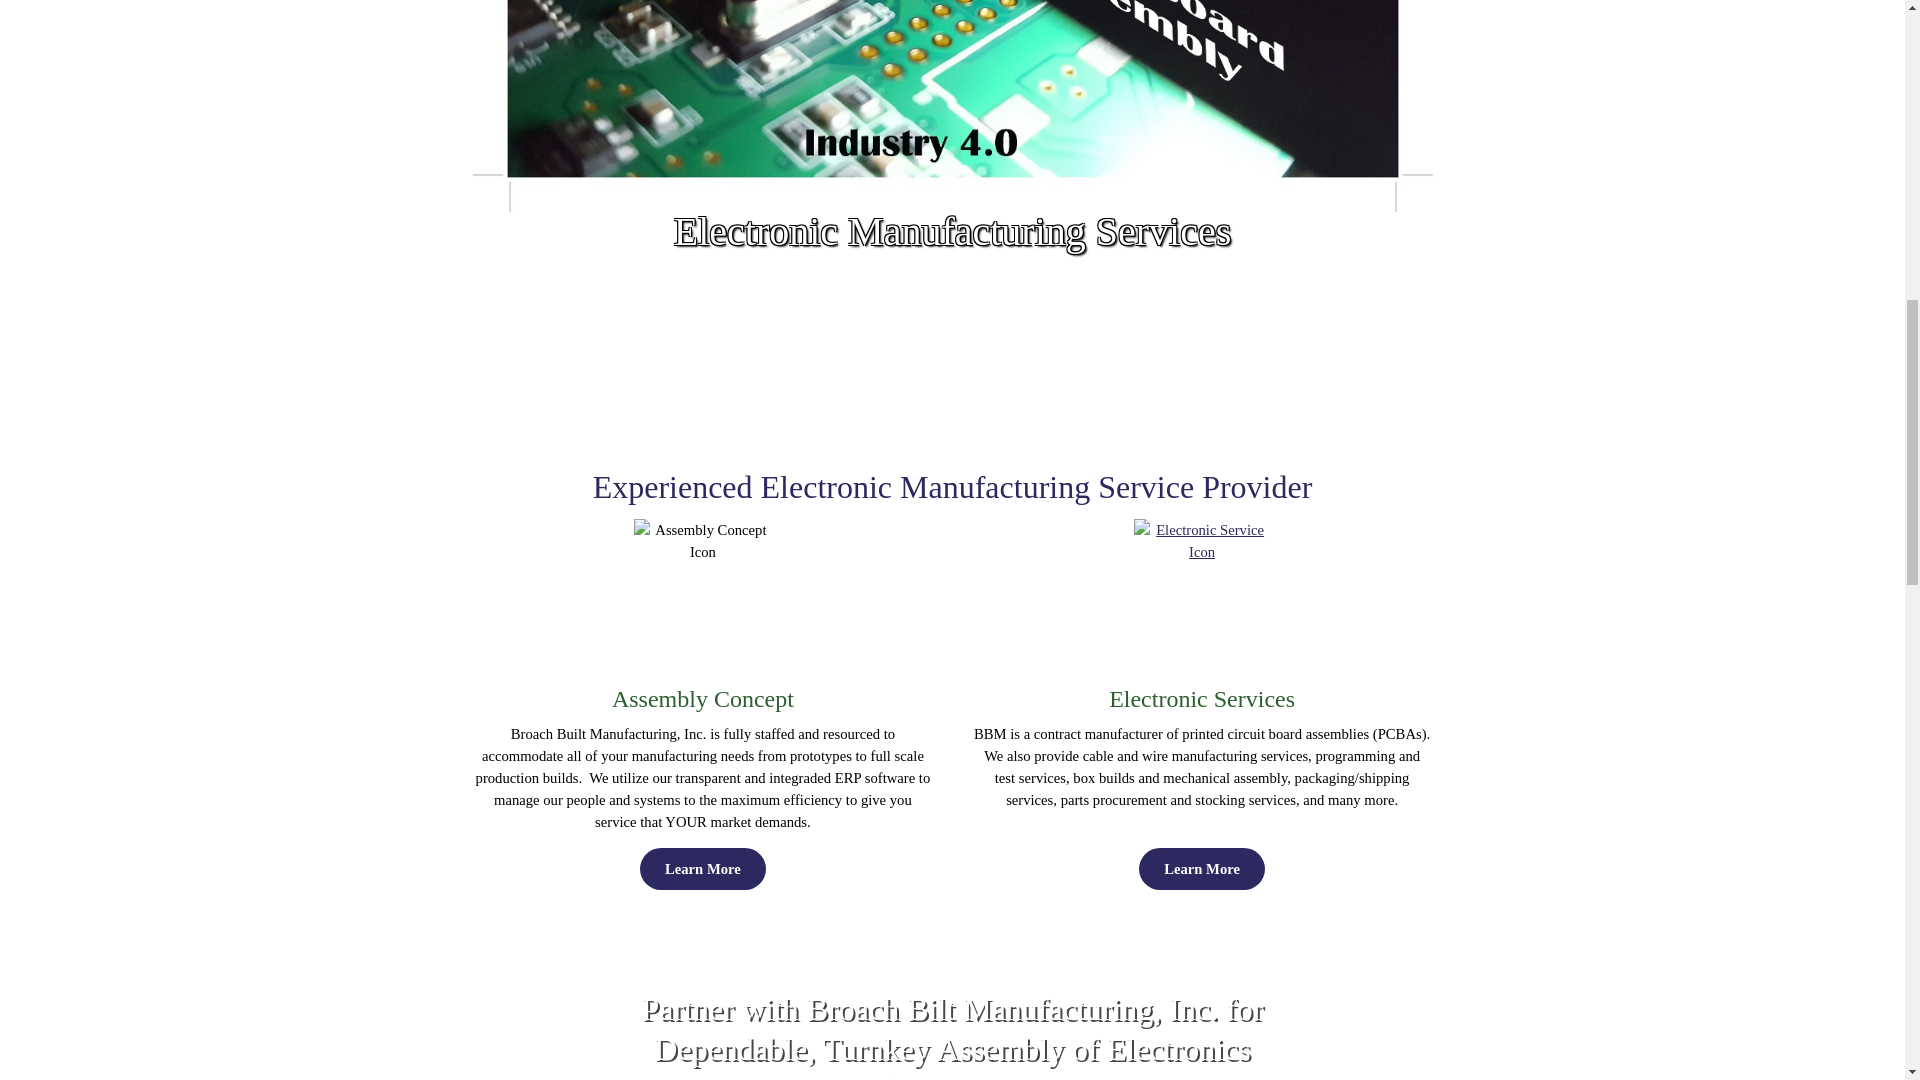 This screenshot has height=1080, width=1920. Describe the element at coordinates (702, 540) in the screenshot. I see `Assembly Concept Icon` at that location.